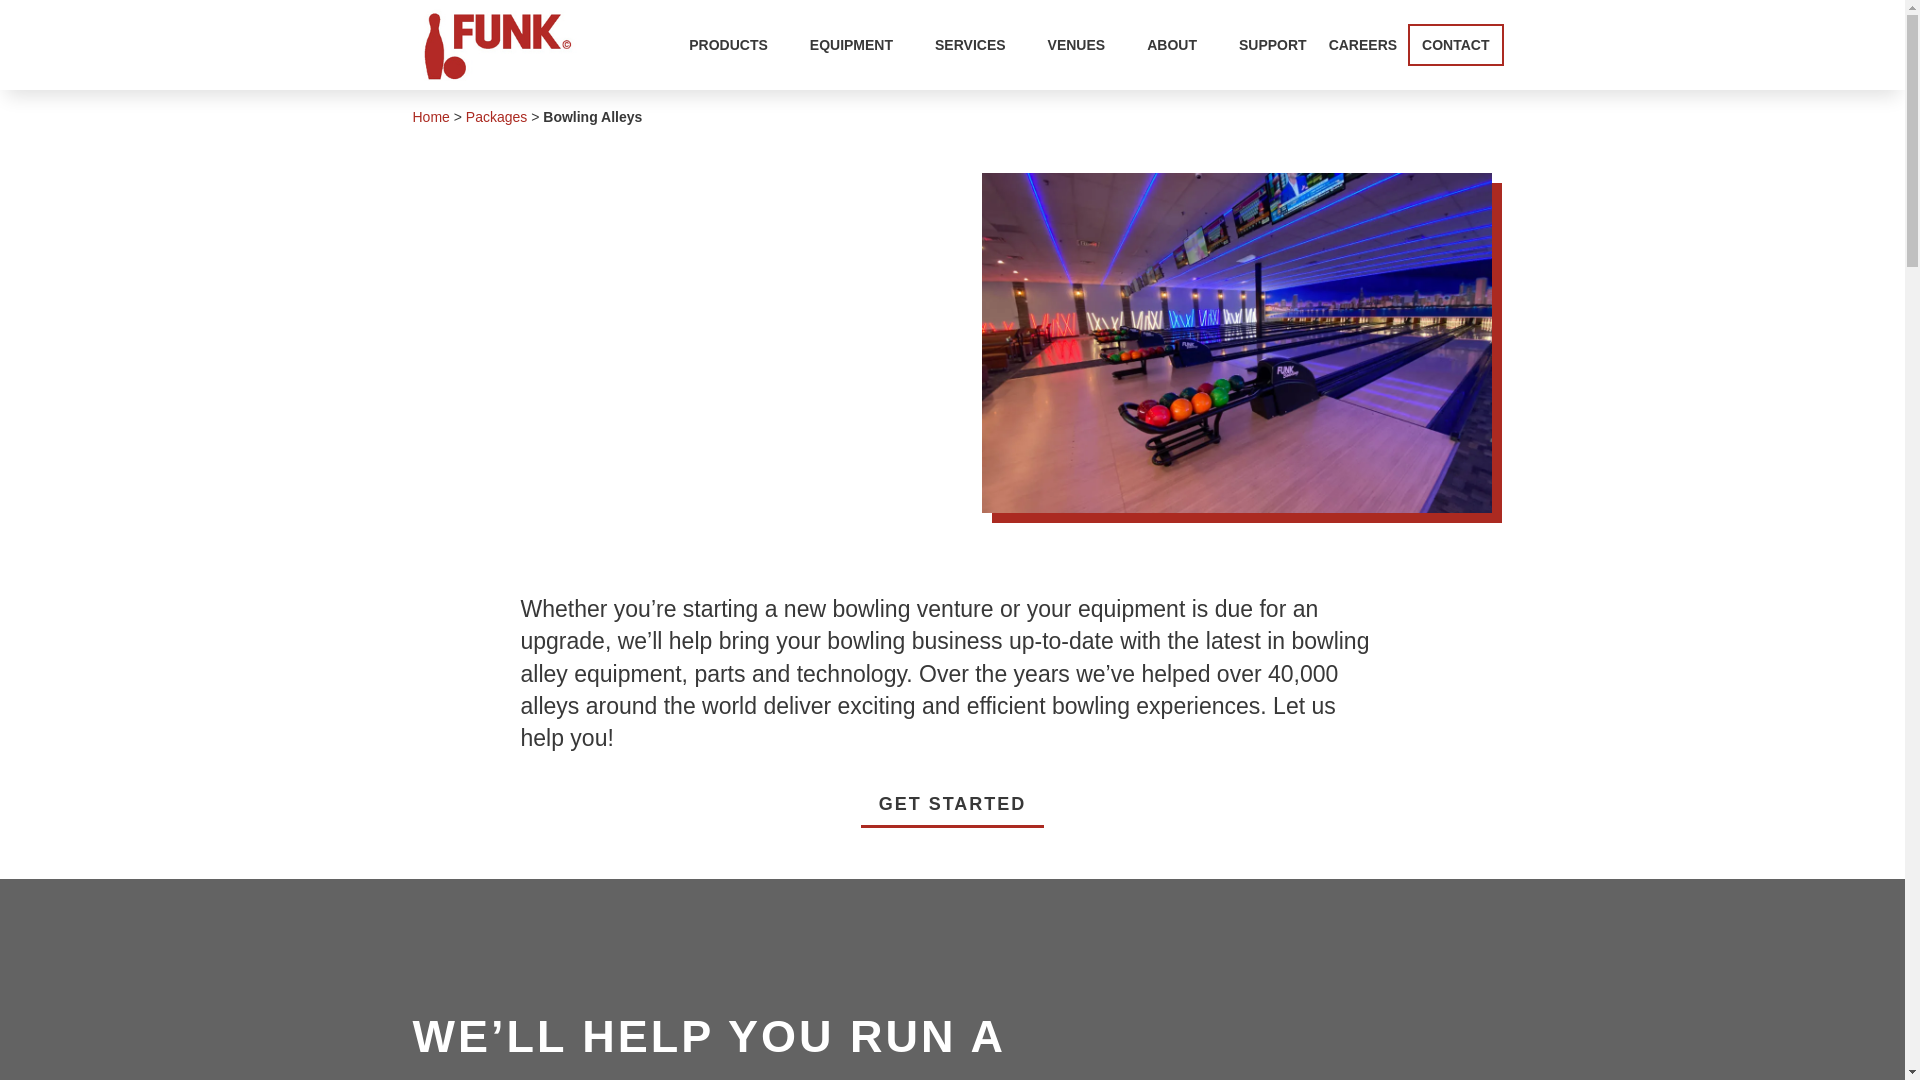 The image size is (1920, 1080). Describe the element at coordinates (430, 117) in the screenshot. I see `Home` at that location.